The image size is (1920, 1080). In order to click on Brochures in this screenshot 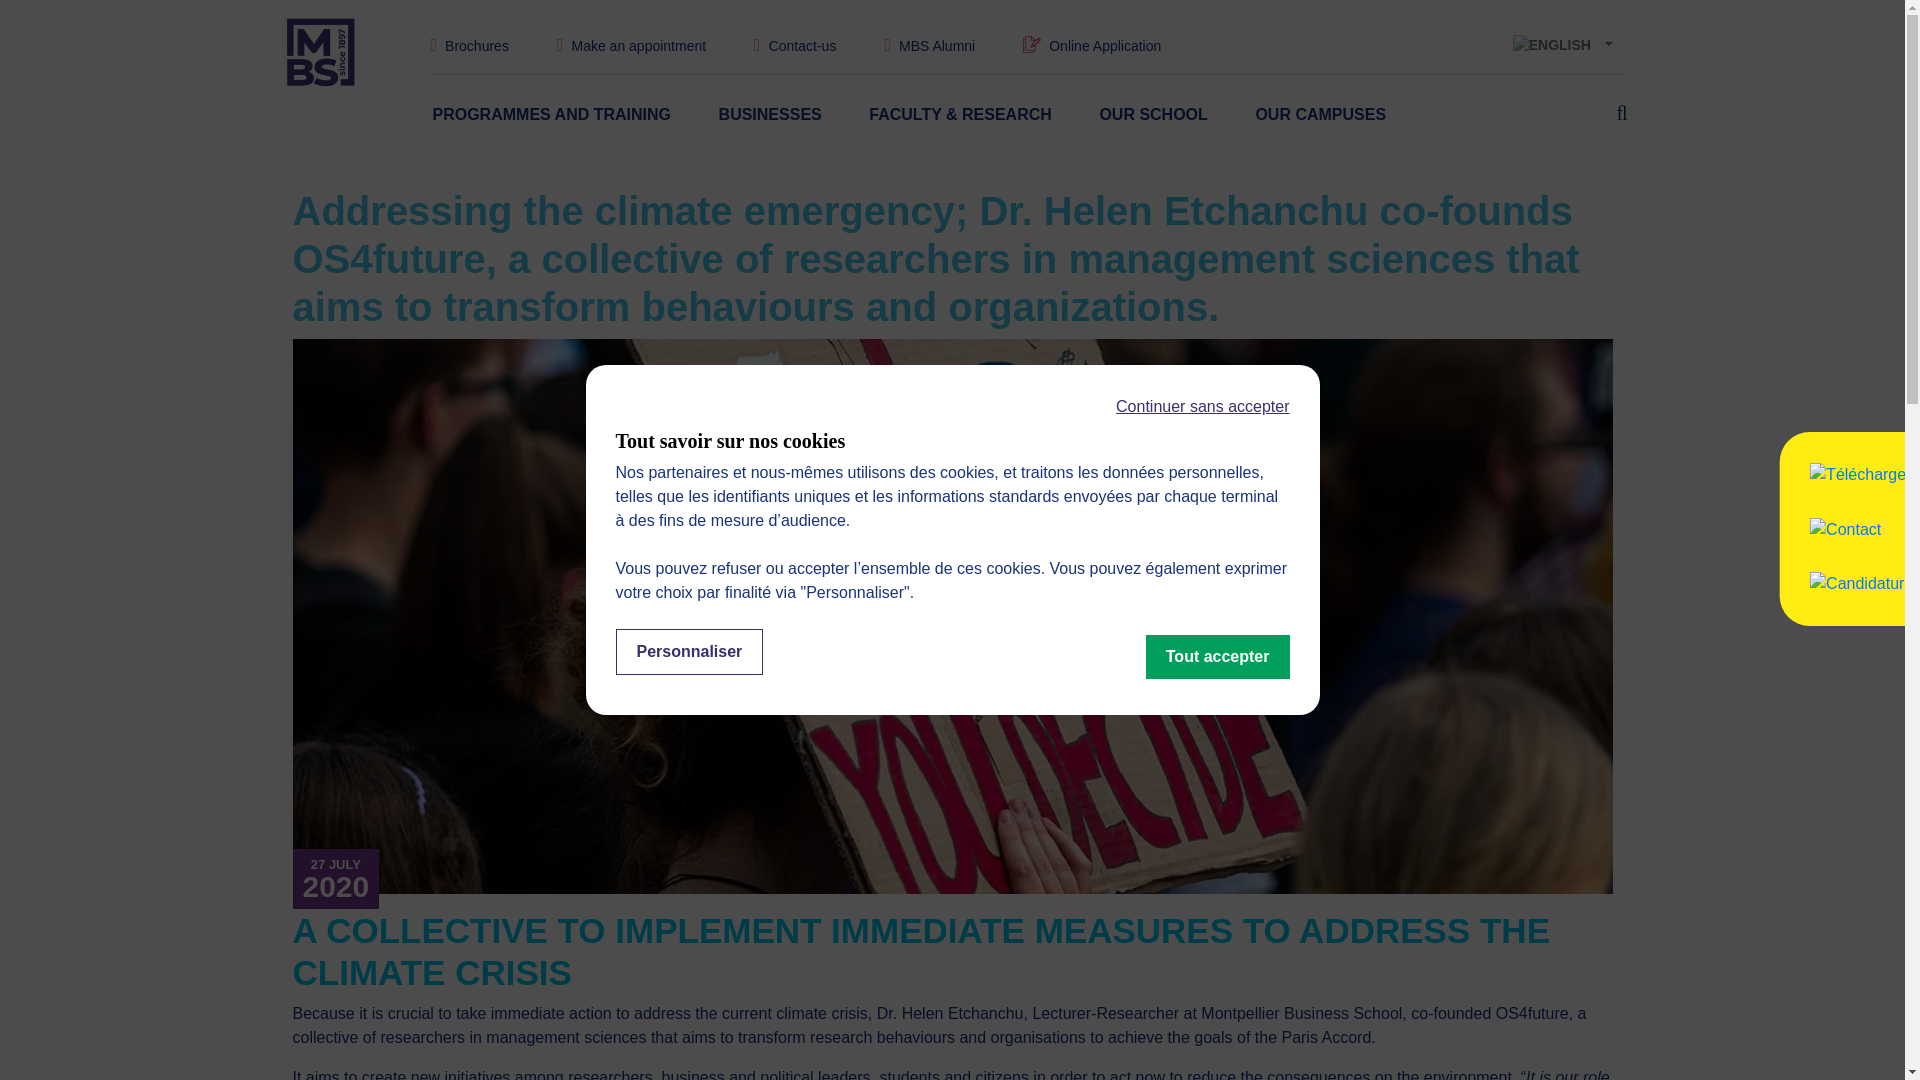, I will do `click(476, 46)`.